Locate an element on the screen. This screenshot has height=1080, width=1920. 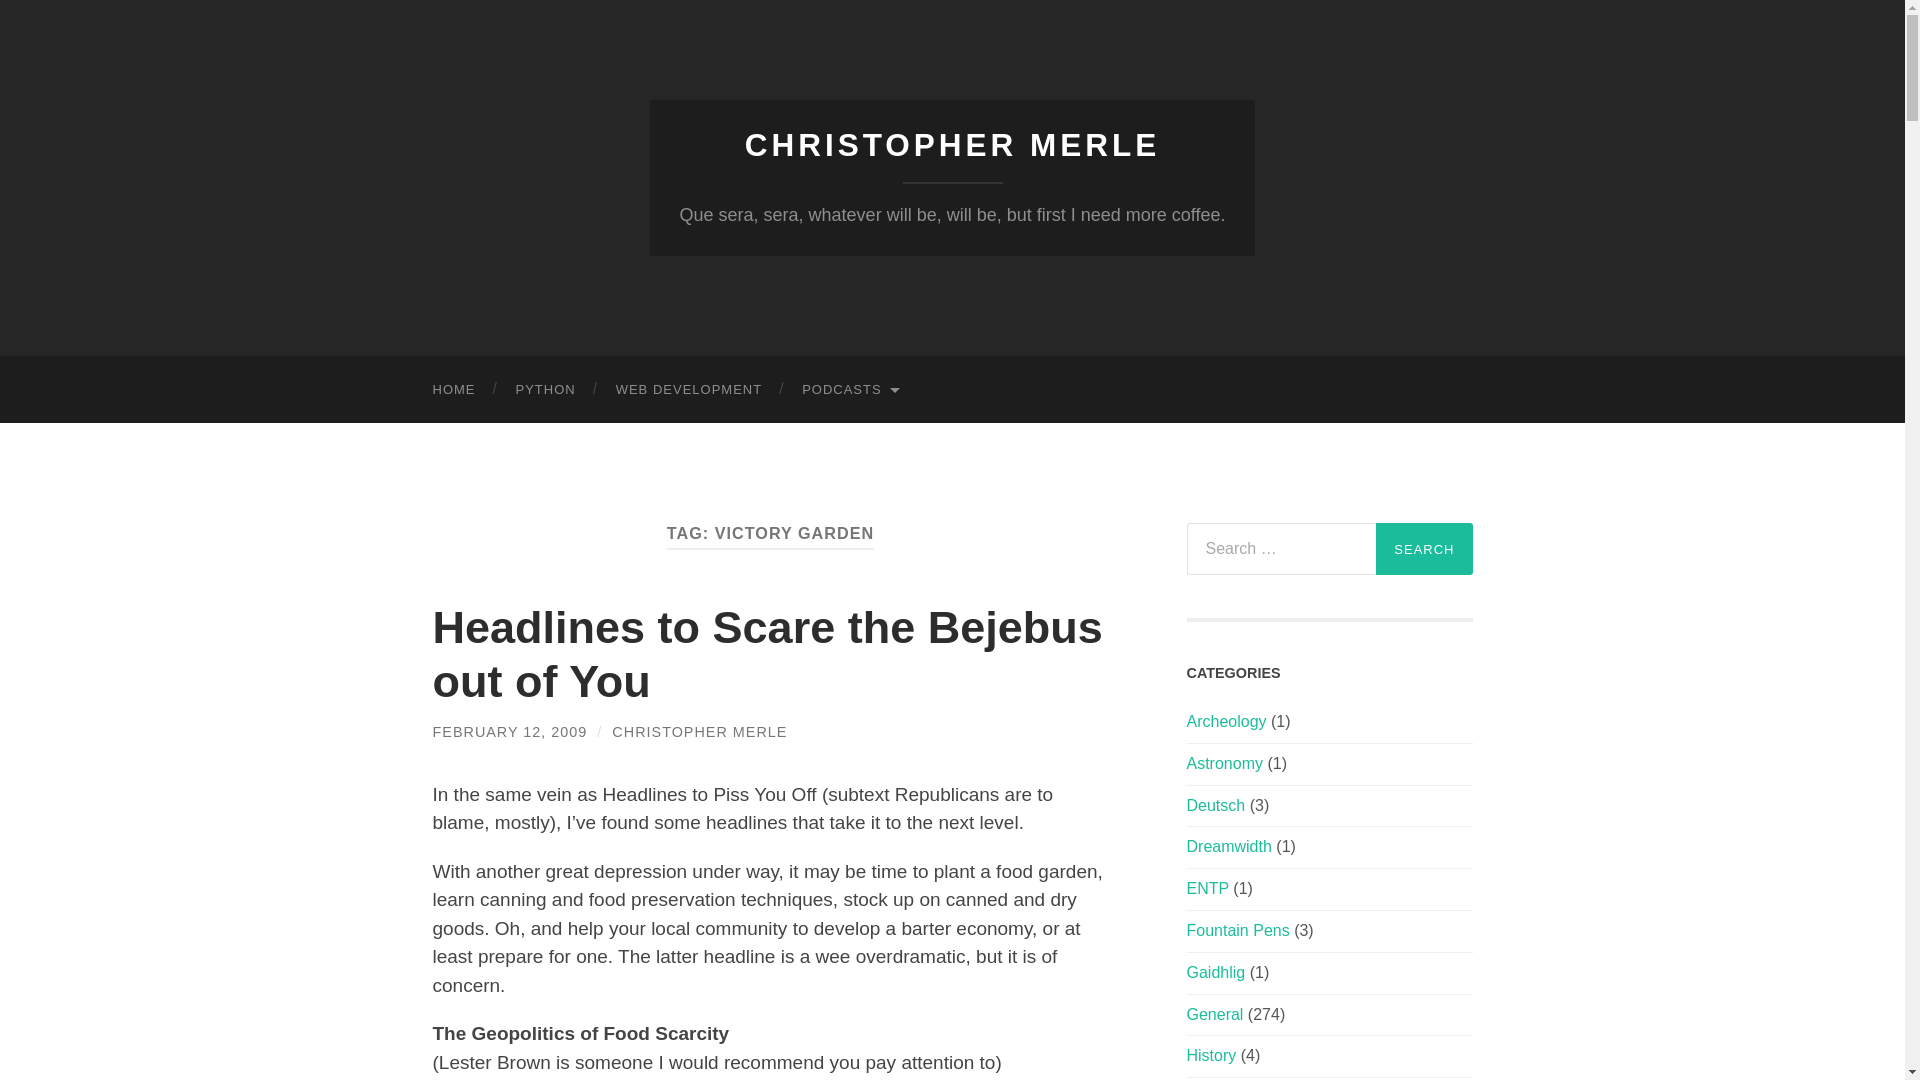
PYTHON is located at coordinates (545, 390).